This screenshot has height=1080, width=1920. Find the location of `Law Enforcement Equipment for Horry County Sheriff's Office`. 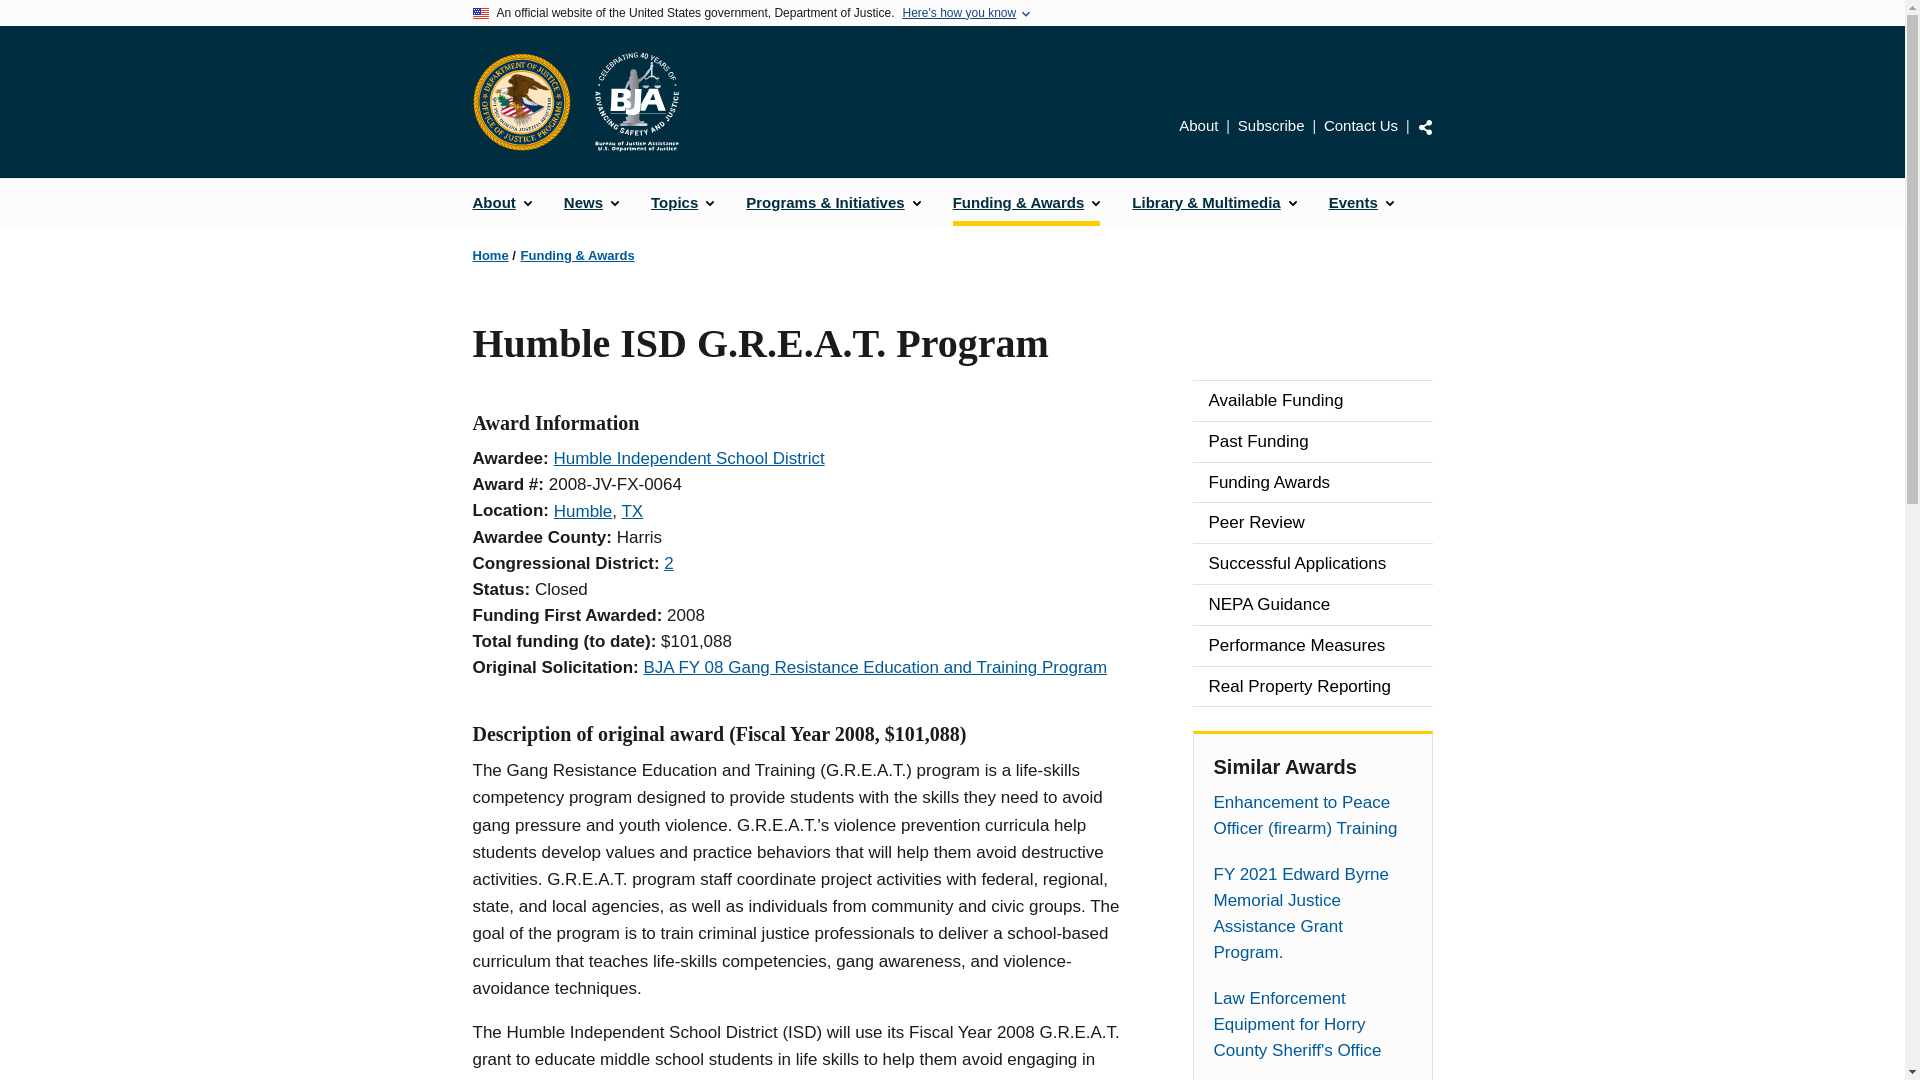

Law Enforcement Equipment for Horry County Sheriff's Office is located at coordinates (1312, 1024).